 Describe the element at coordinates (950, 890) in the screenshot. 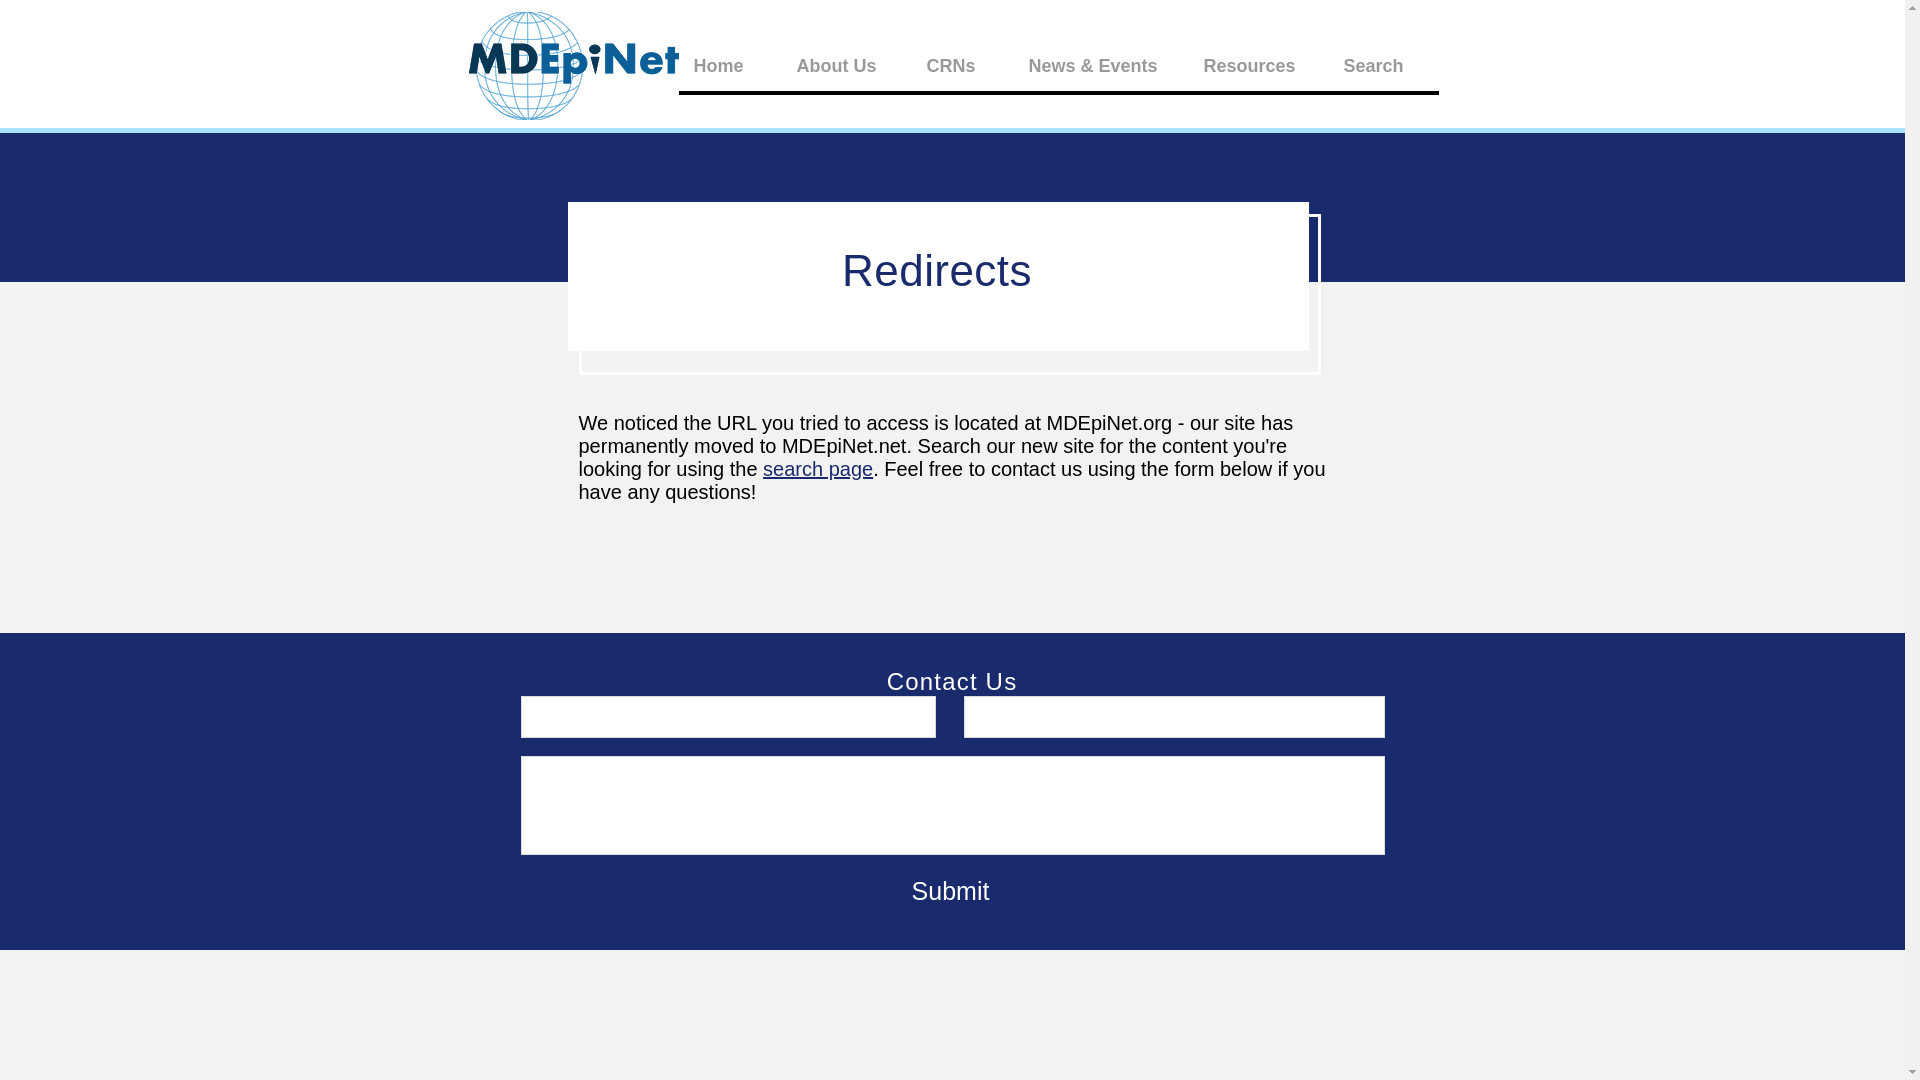

I see `Submit` at that location.